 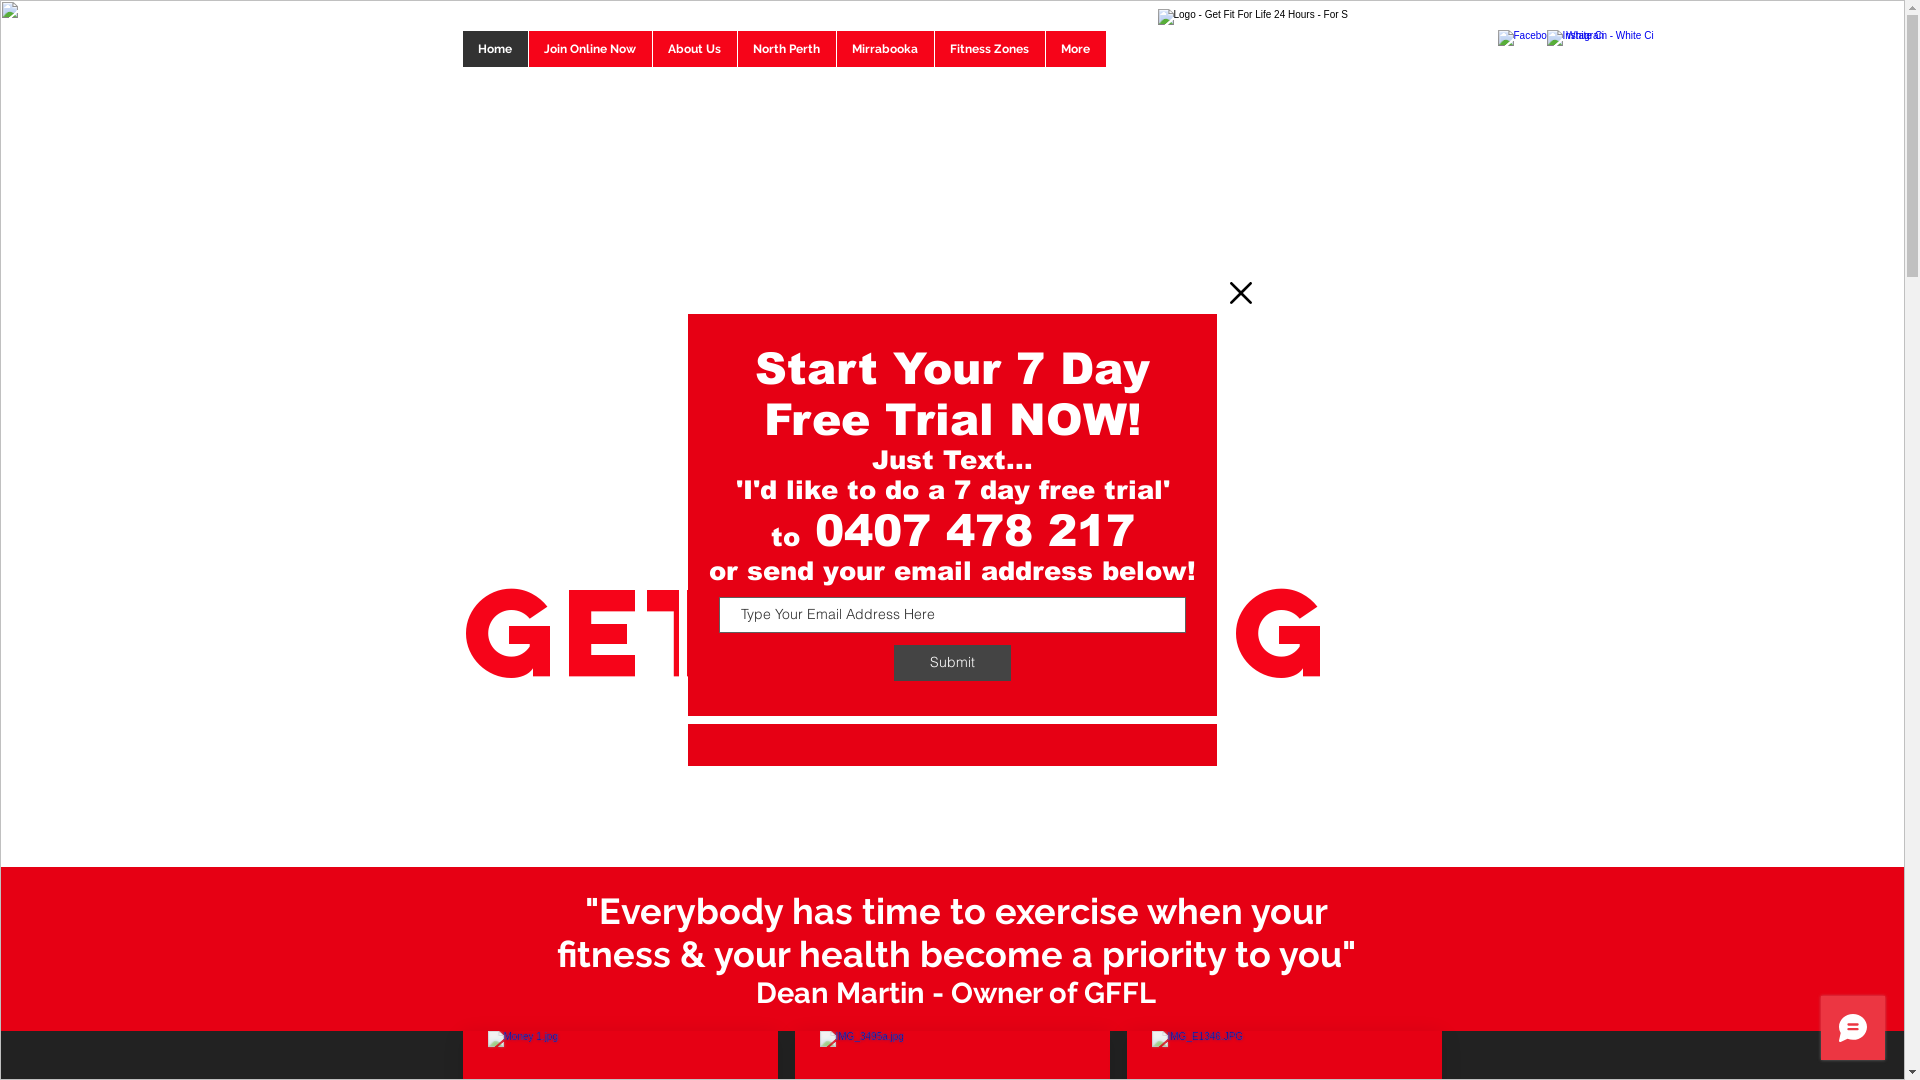 I want to click on Mirrabooka, so click(x=885, y=49).